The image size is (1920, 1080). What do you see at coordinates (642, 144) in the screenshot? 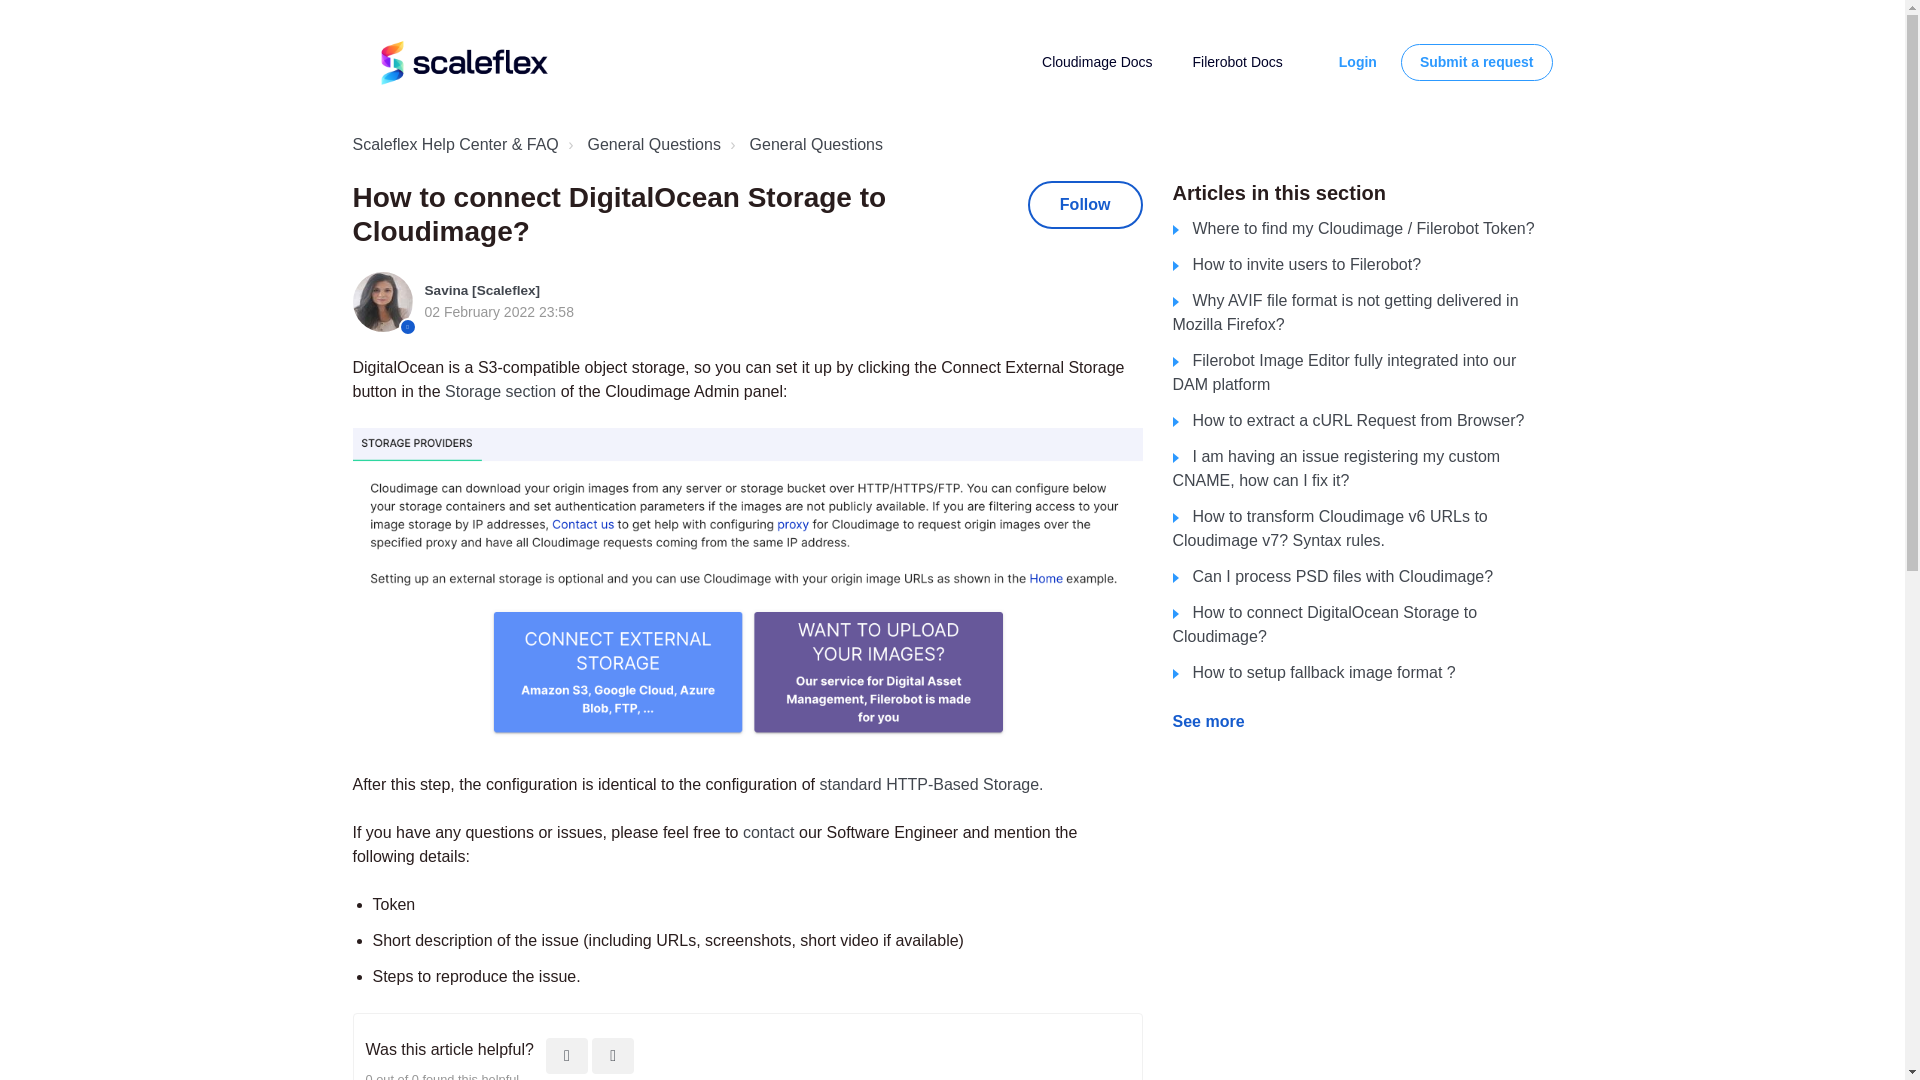
I see `General Questions` at bounding box center [642, 144].